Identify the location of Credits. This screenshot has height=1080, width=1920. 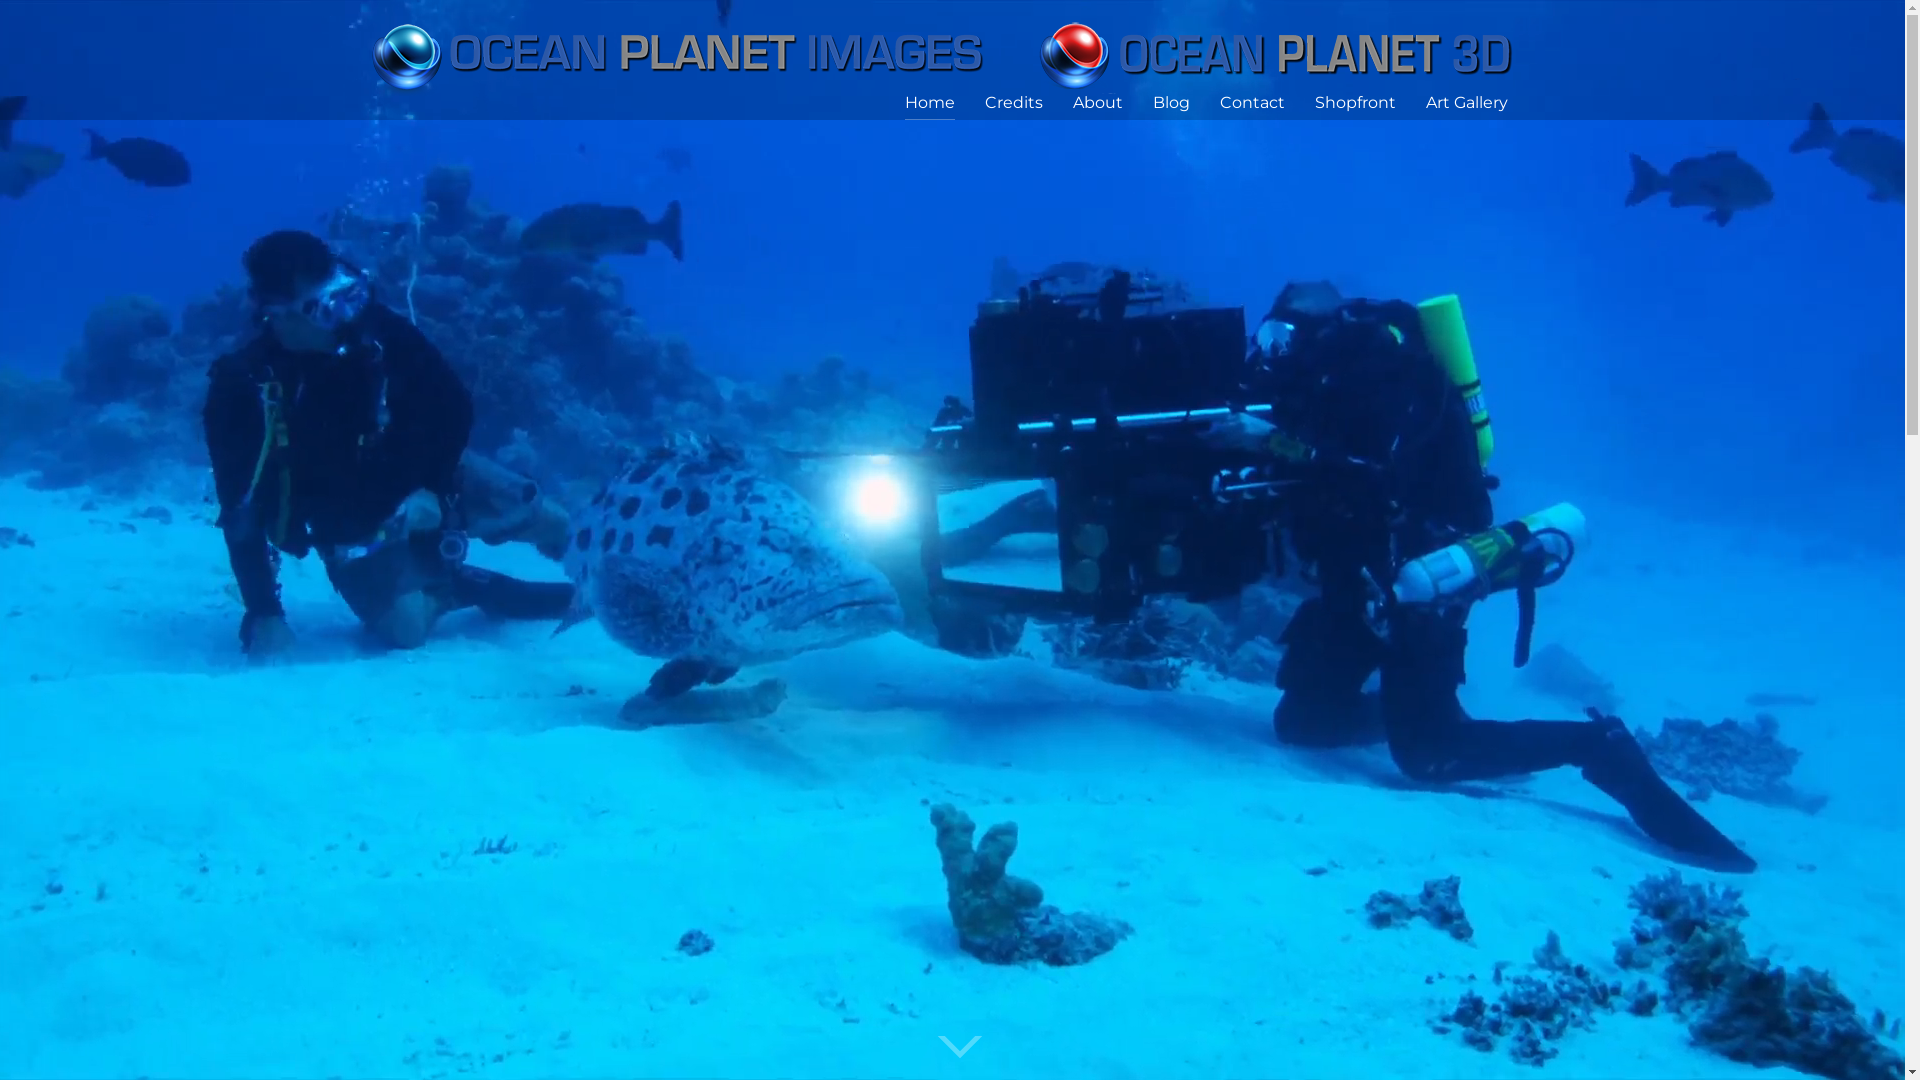
(1012, 102).